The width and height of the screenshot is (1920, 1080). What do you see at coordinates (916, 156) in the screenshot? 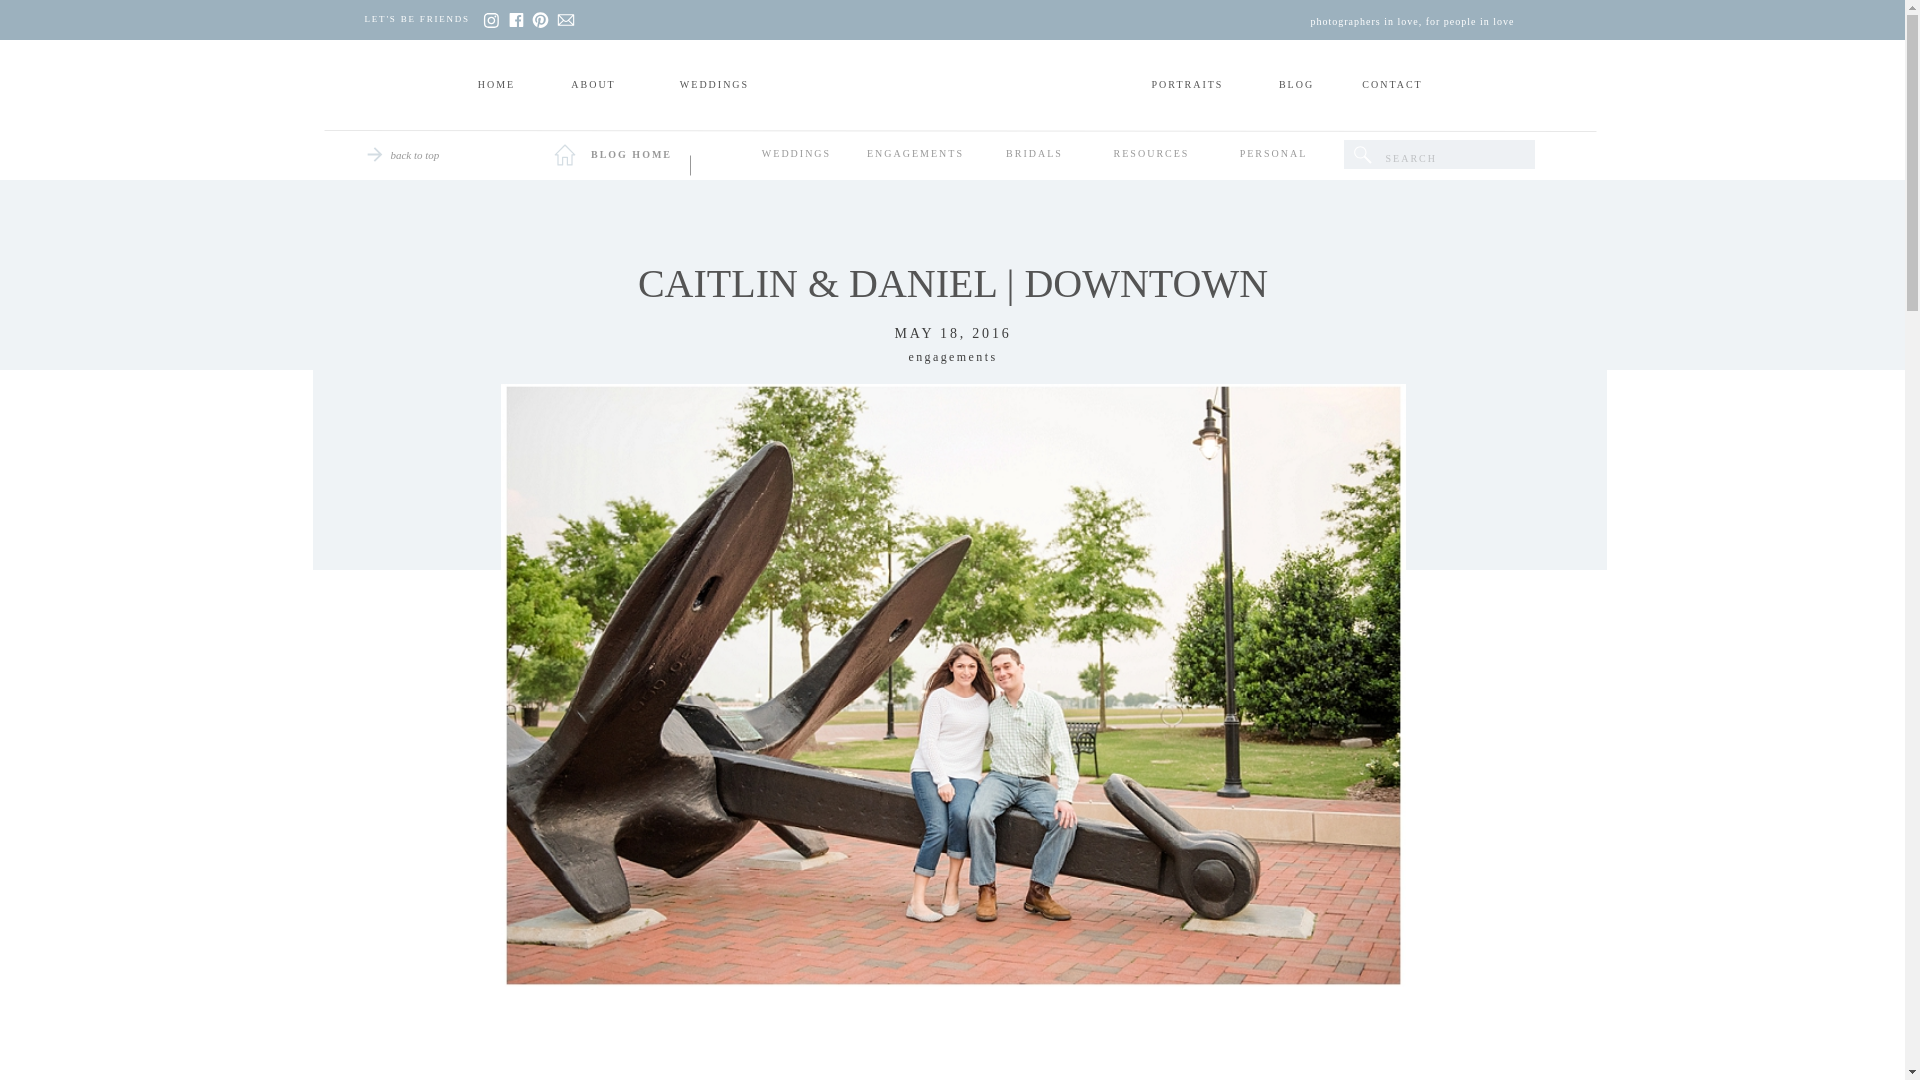
I see `ENGAGEMENTS` at bounding box center [916, 156].